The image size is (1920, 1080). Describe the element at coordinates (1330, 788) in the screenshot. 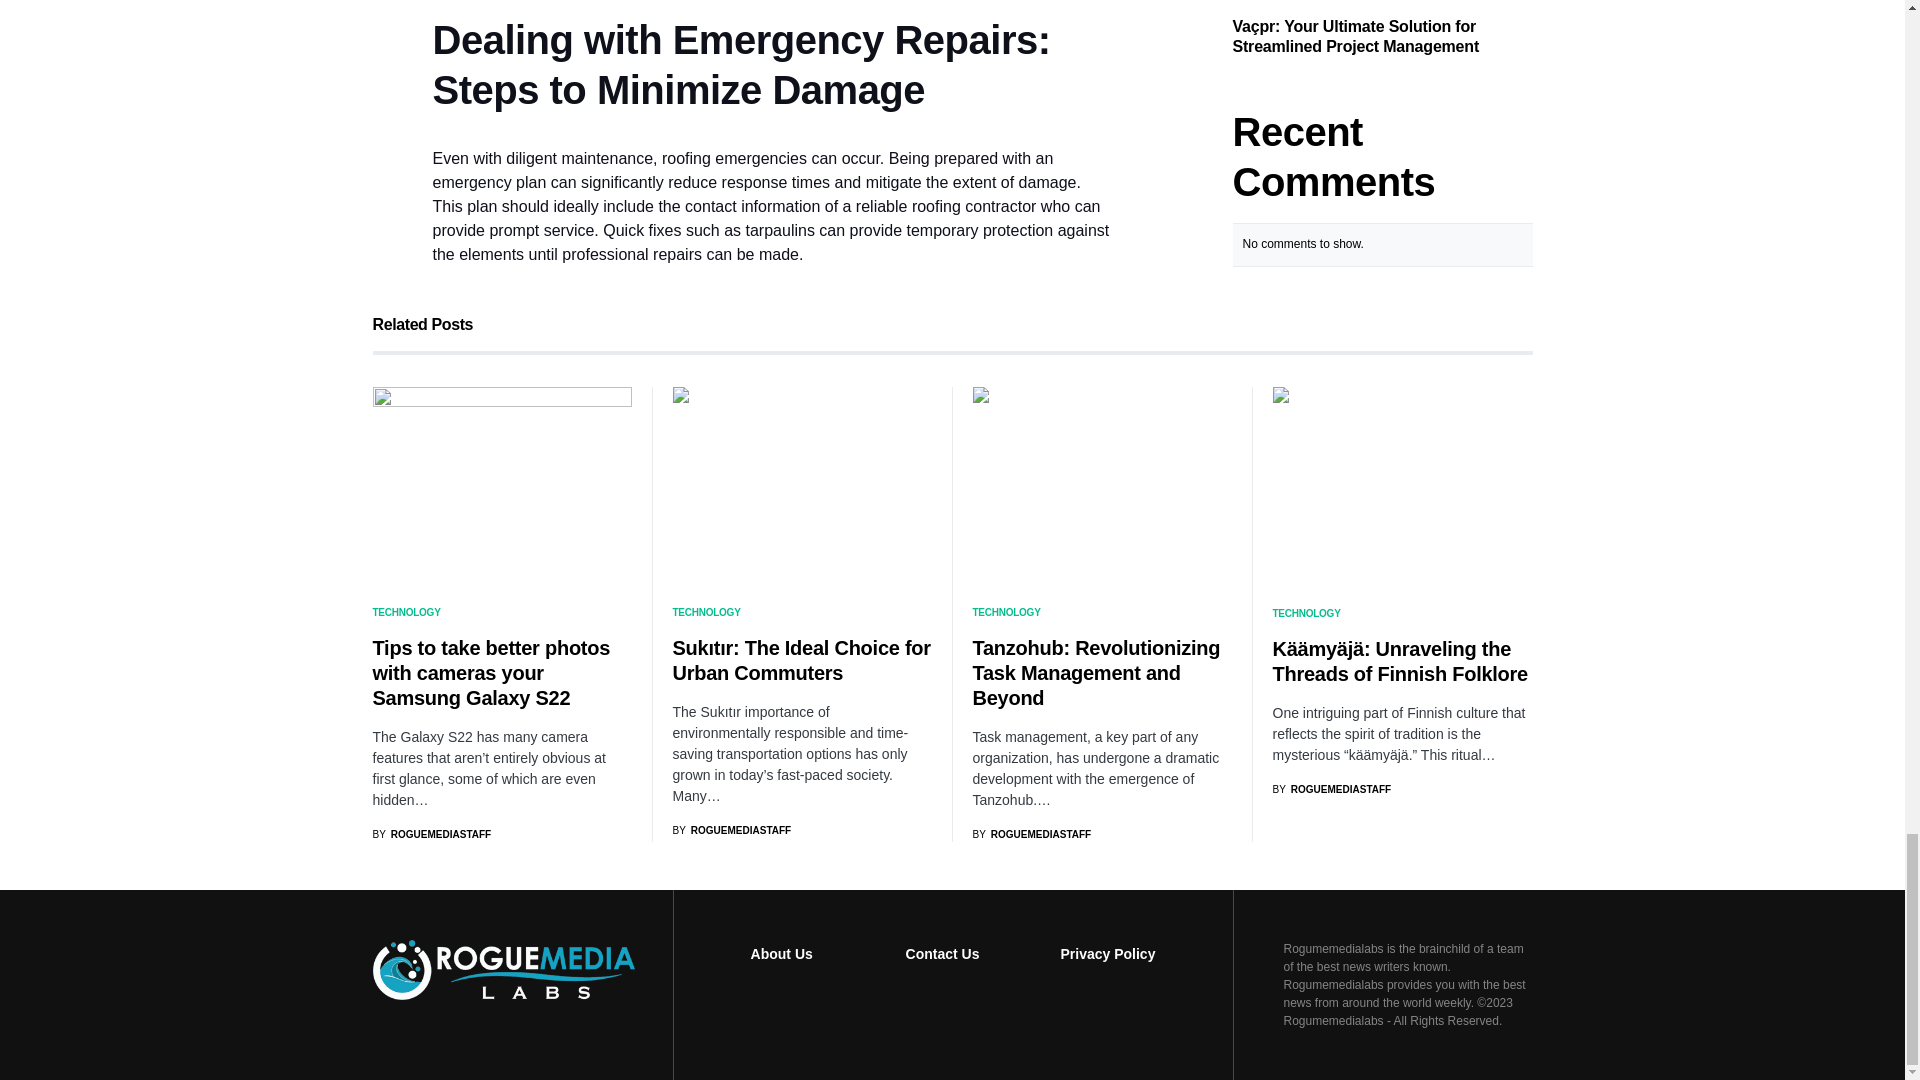

I see `View all posts by RogueMediaStaff` at that location.